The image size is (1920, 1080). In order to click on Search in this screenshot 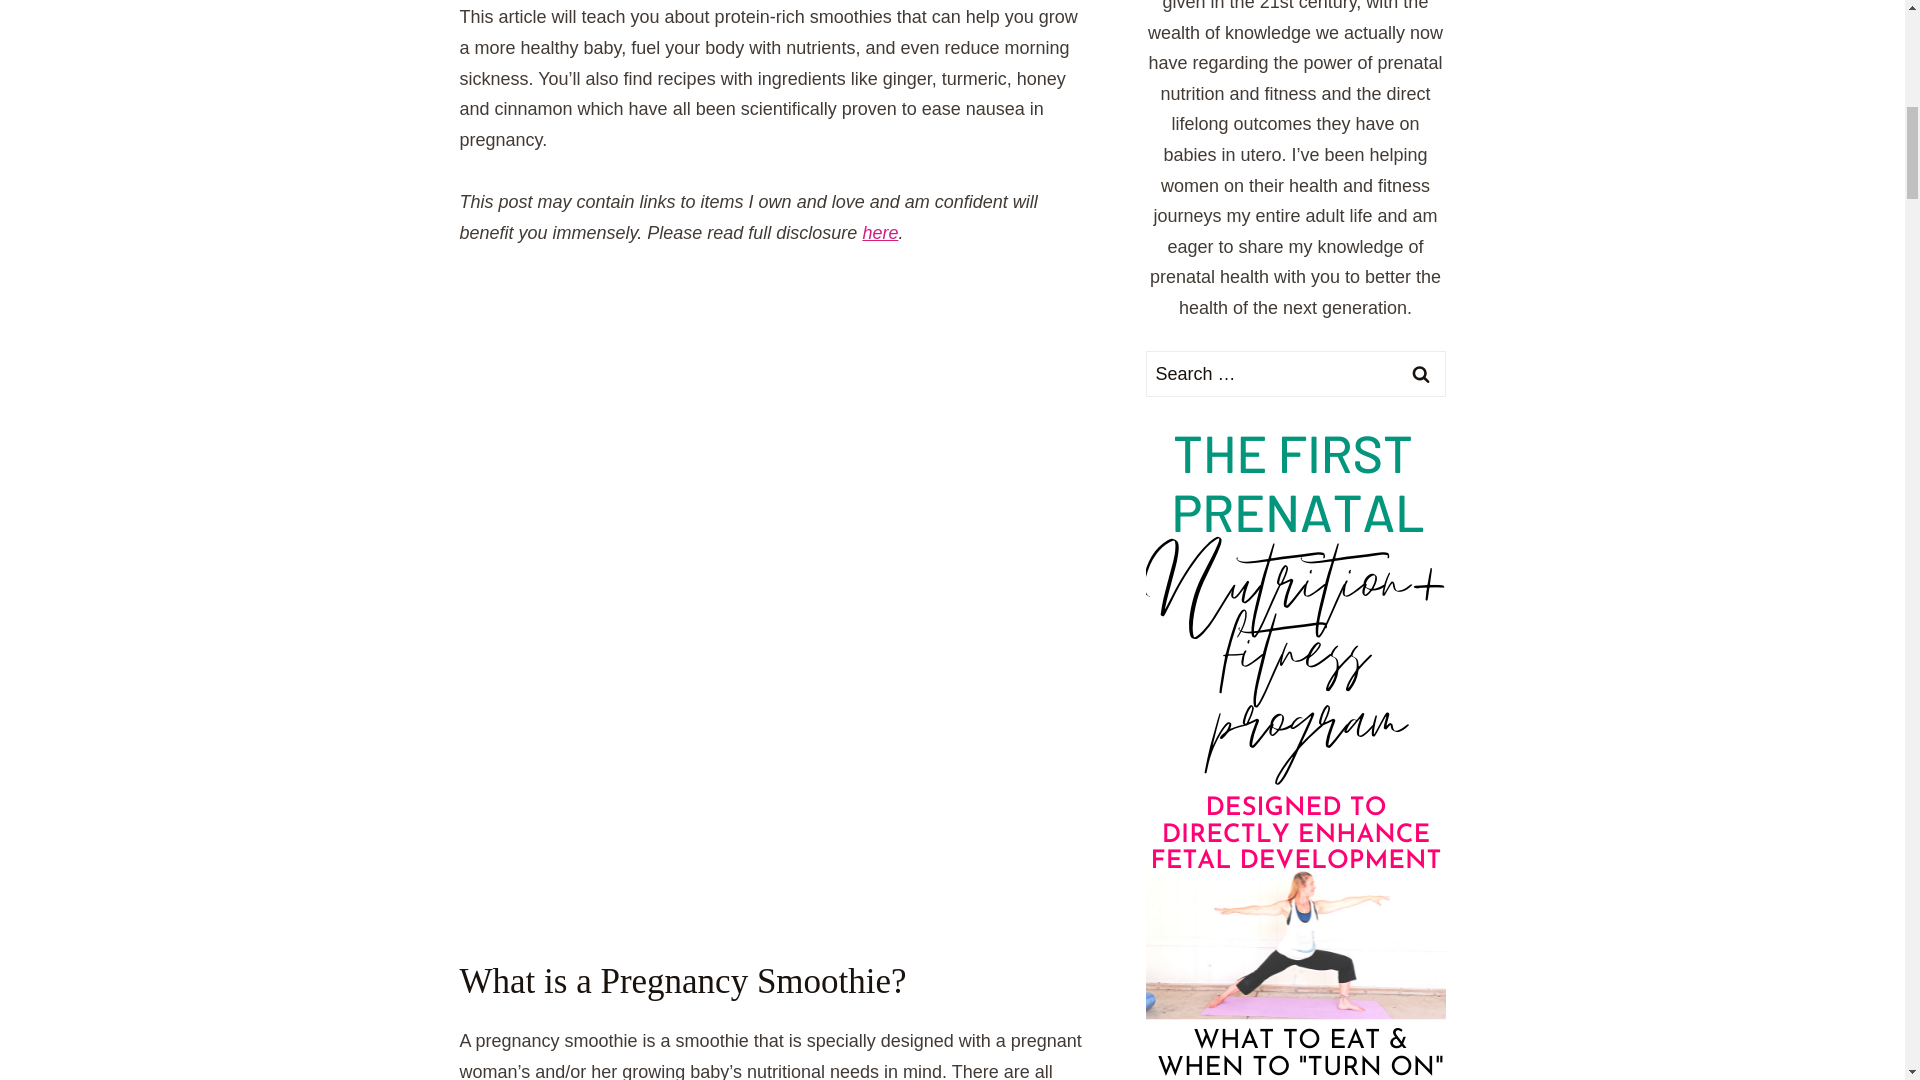, I will do `click(1420, 373)`.